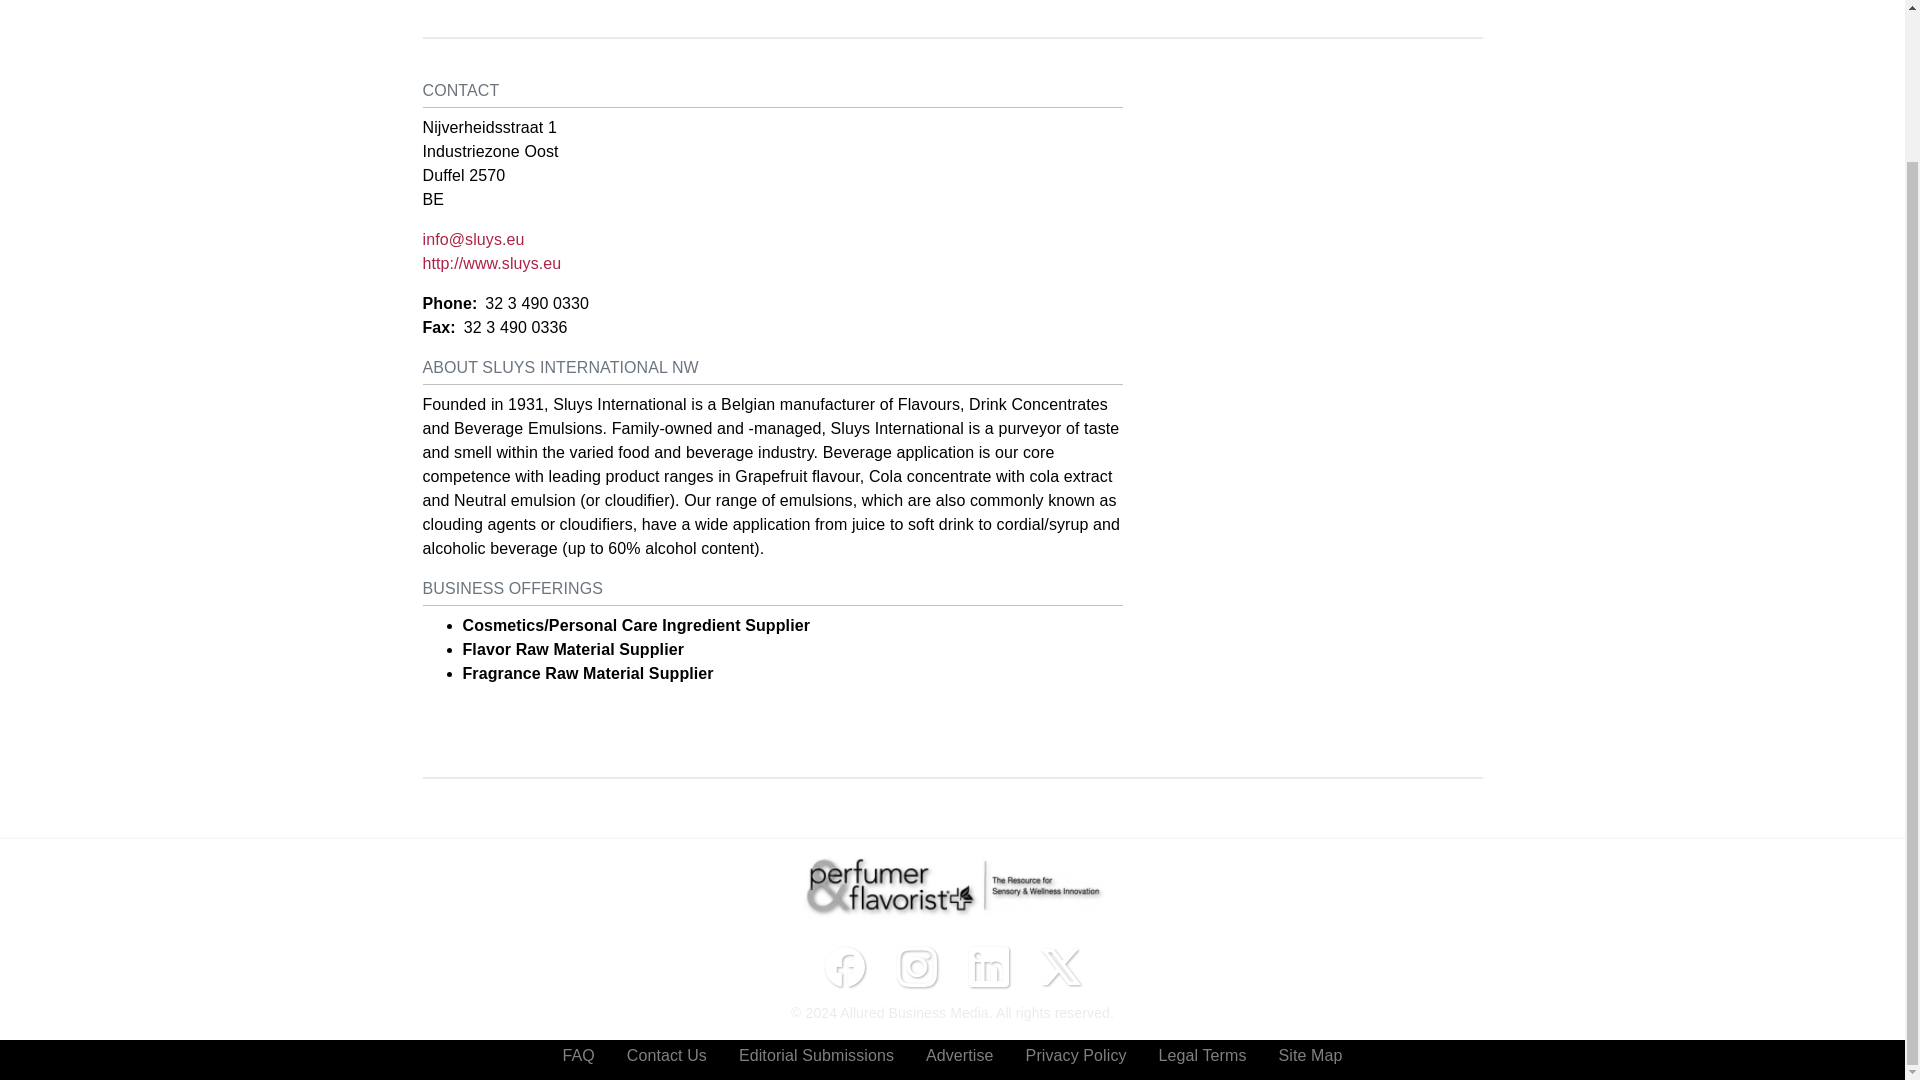 This screenshot has height=1080, width=1920. What do you see at coordinates (916, 967) in the screenshot?
I see `Visit us on Instagram` at bounding box center [916, 967].